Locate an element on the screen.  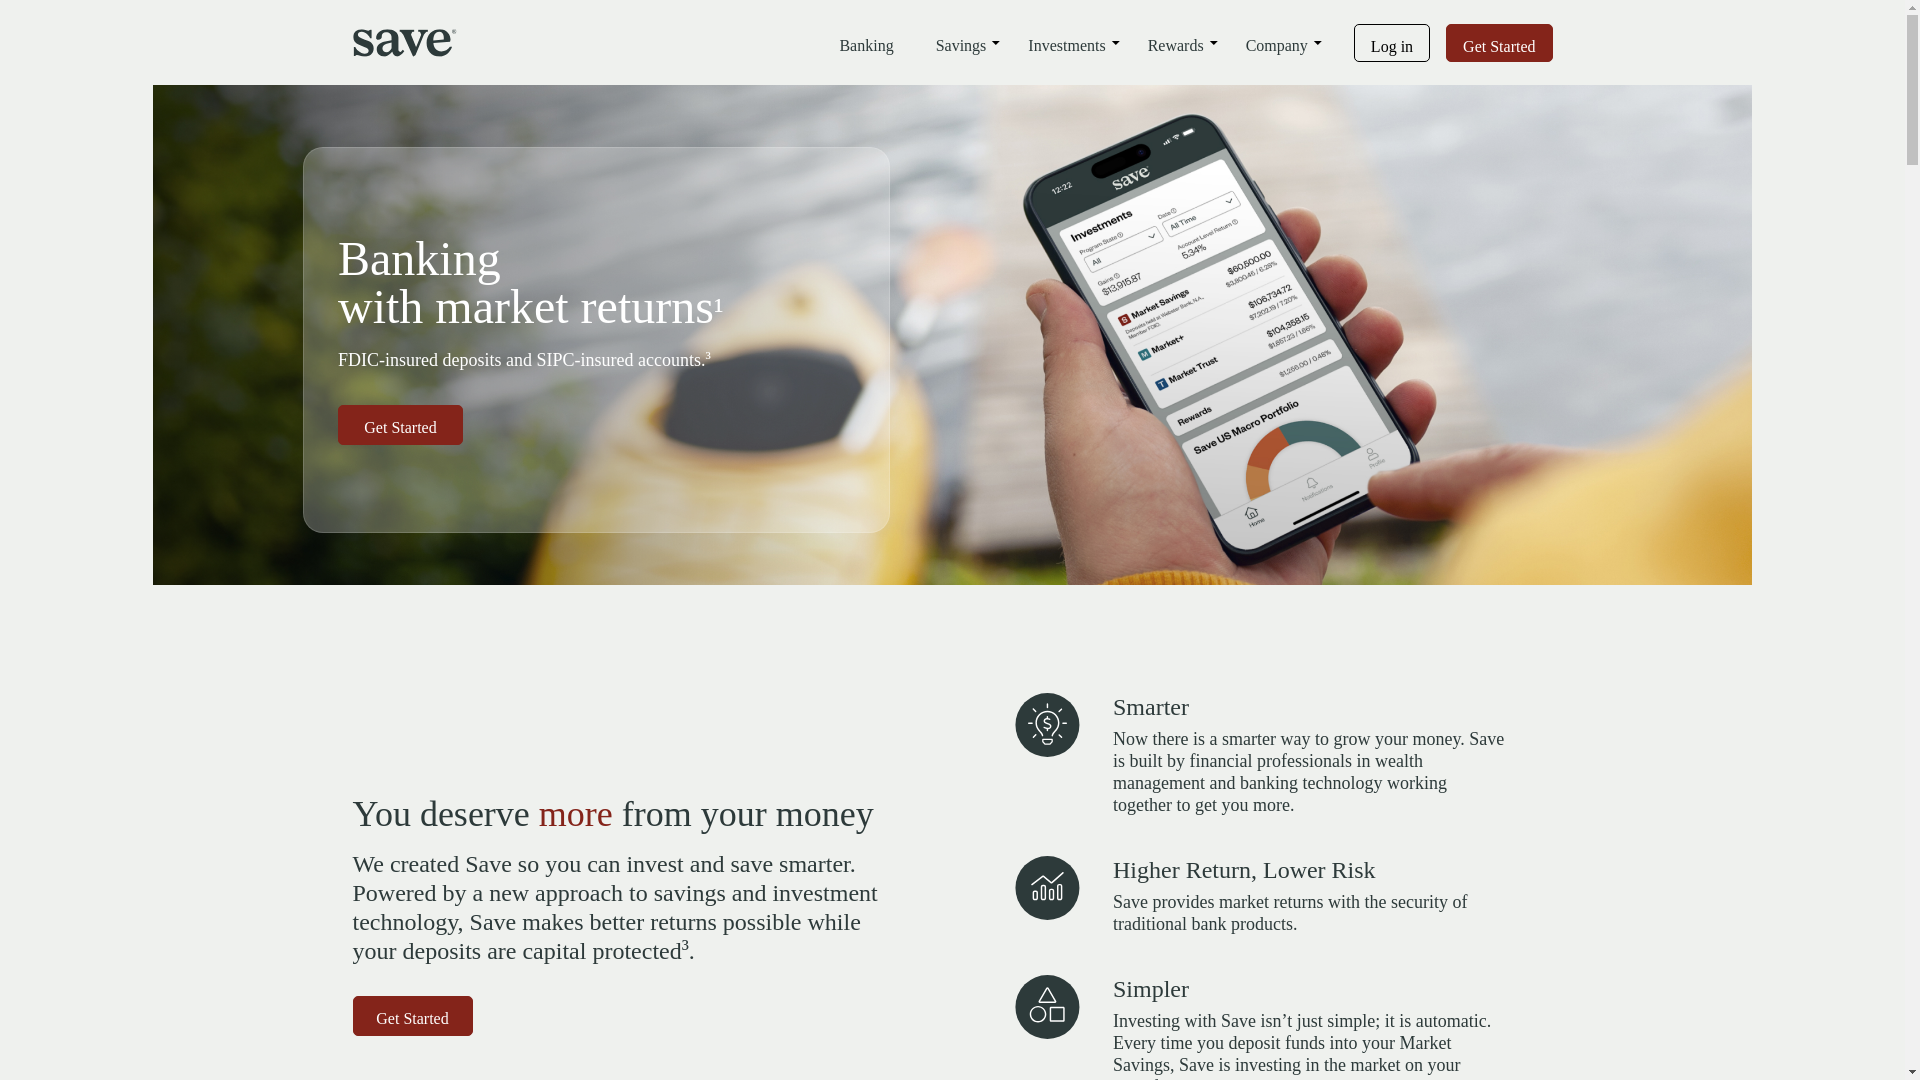
Get Started is located at coordinates (1498, 42).